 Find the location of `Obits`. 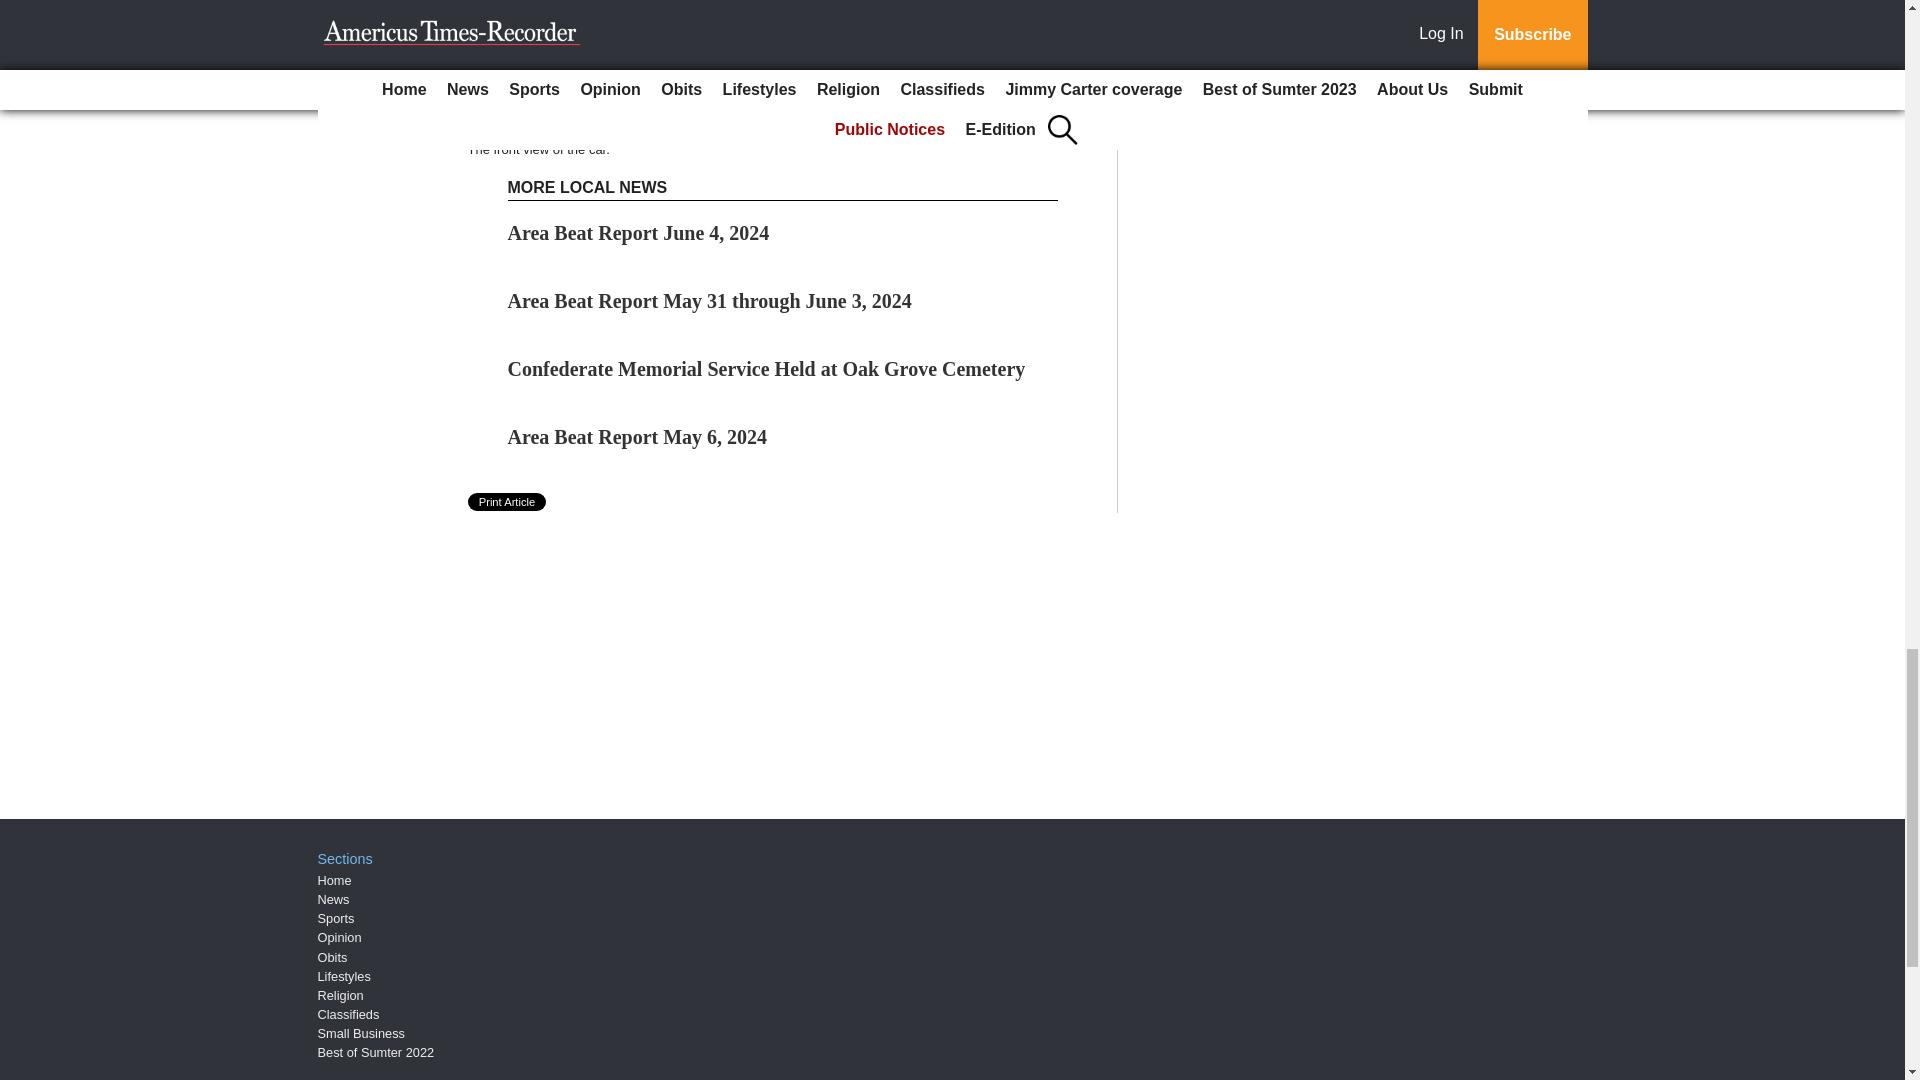

Obits is located at coordinates (332, 958).